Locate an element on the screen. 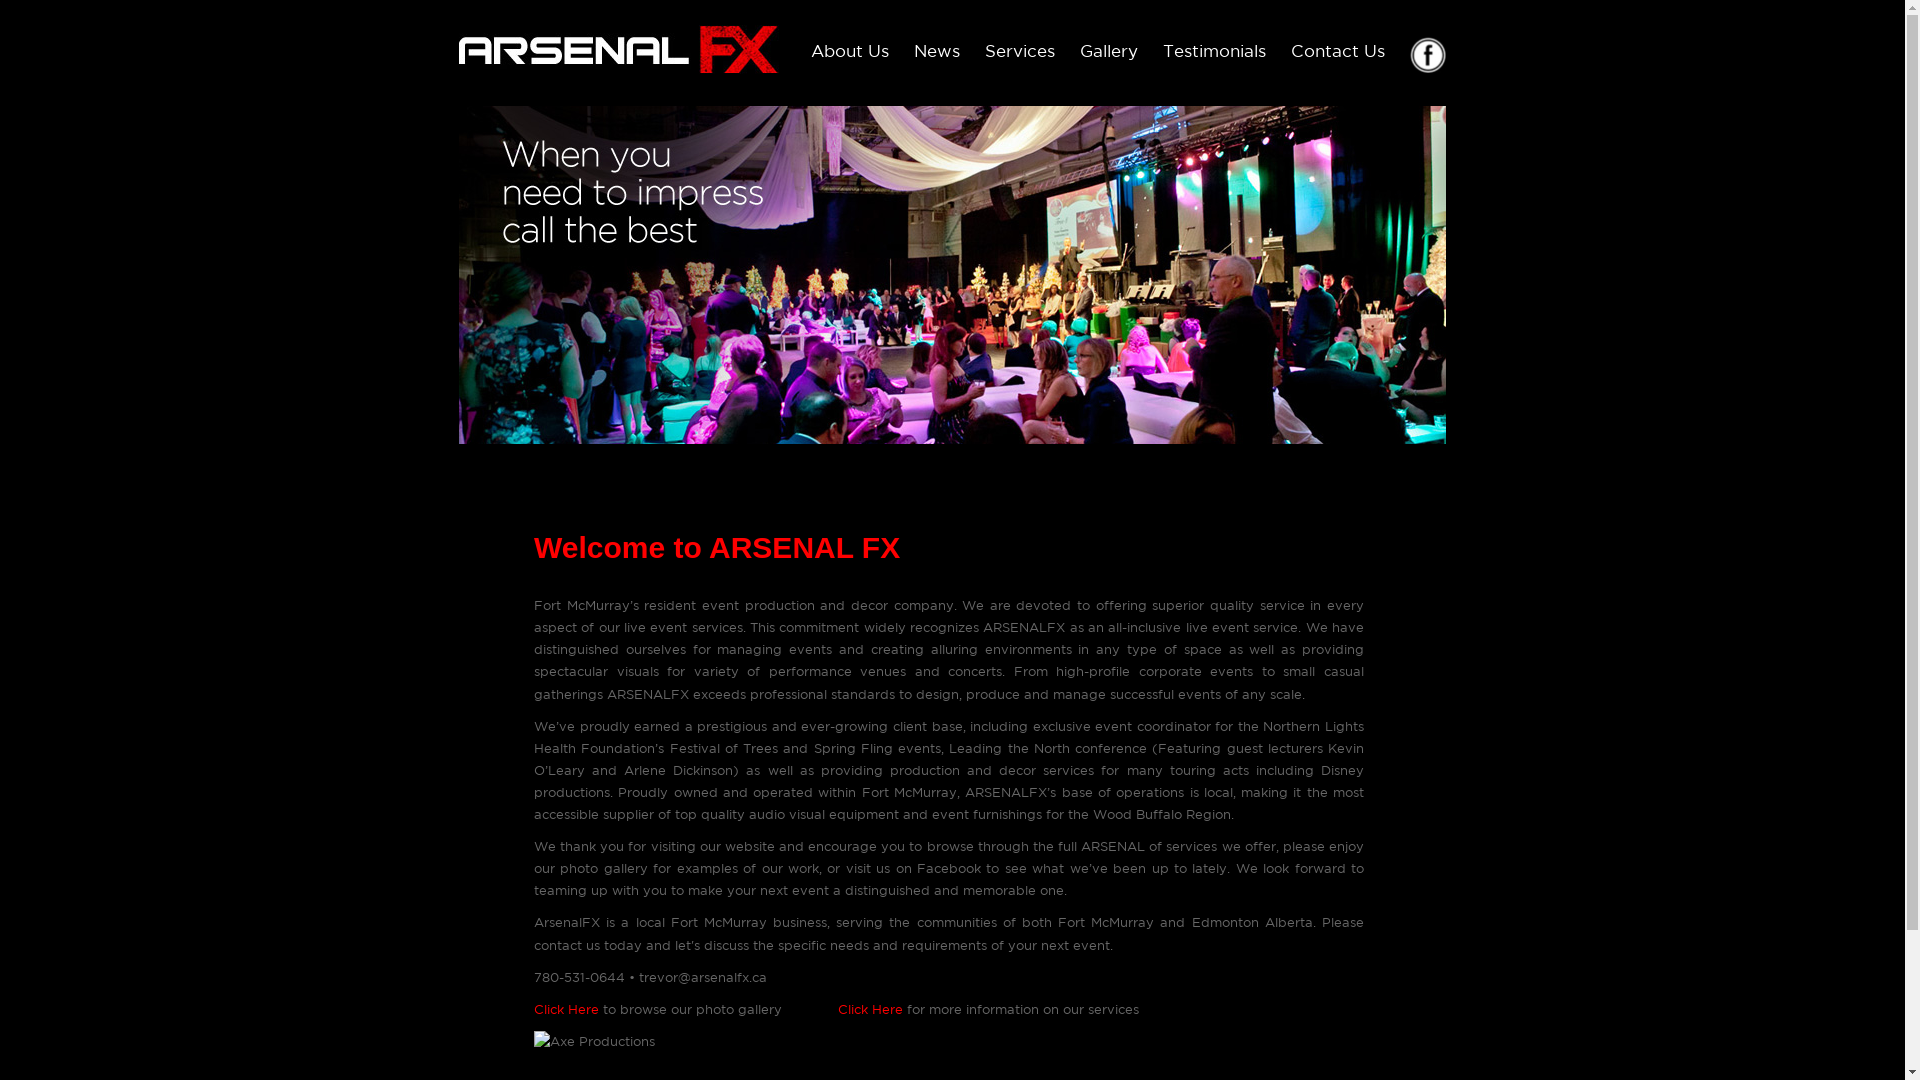 Image resolution: width=1920 pixels, height=1080 pixels. Contact Us is located at coordinates (1338, 50).